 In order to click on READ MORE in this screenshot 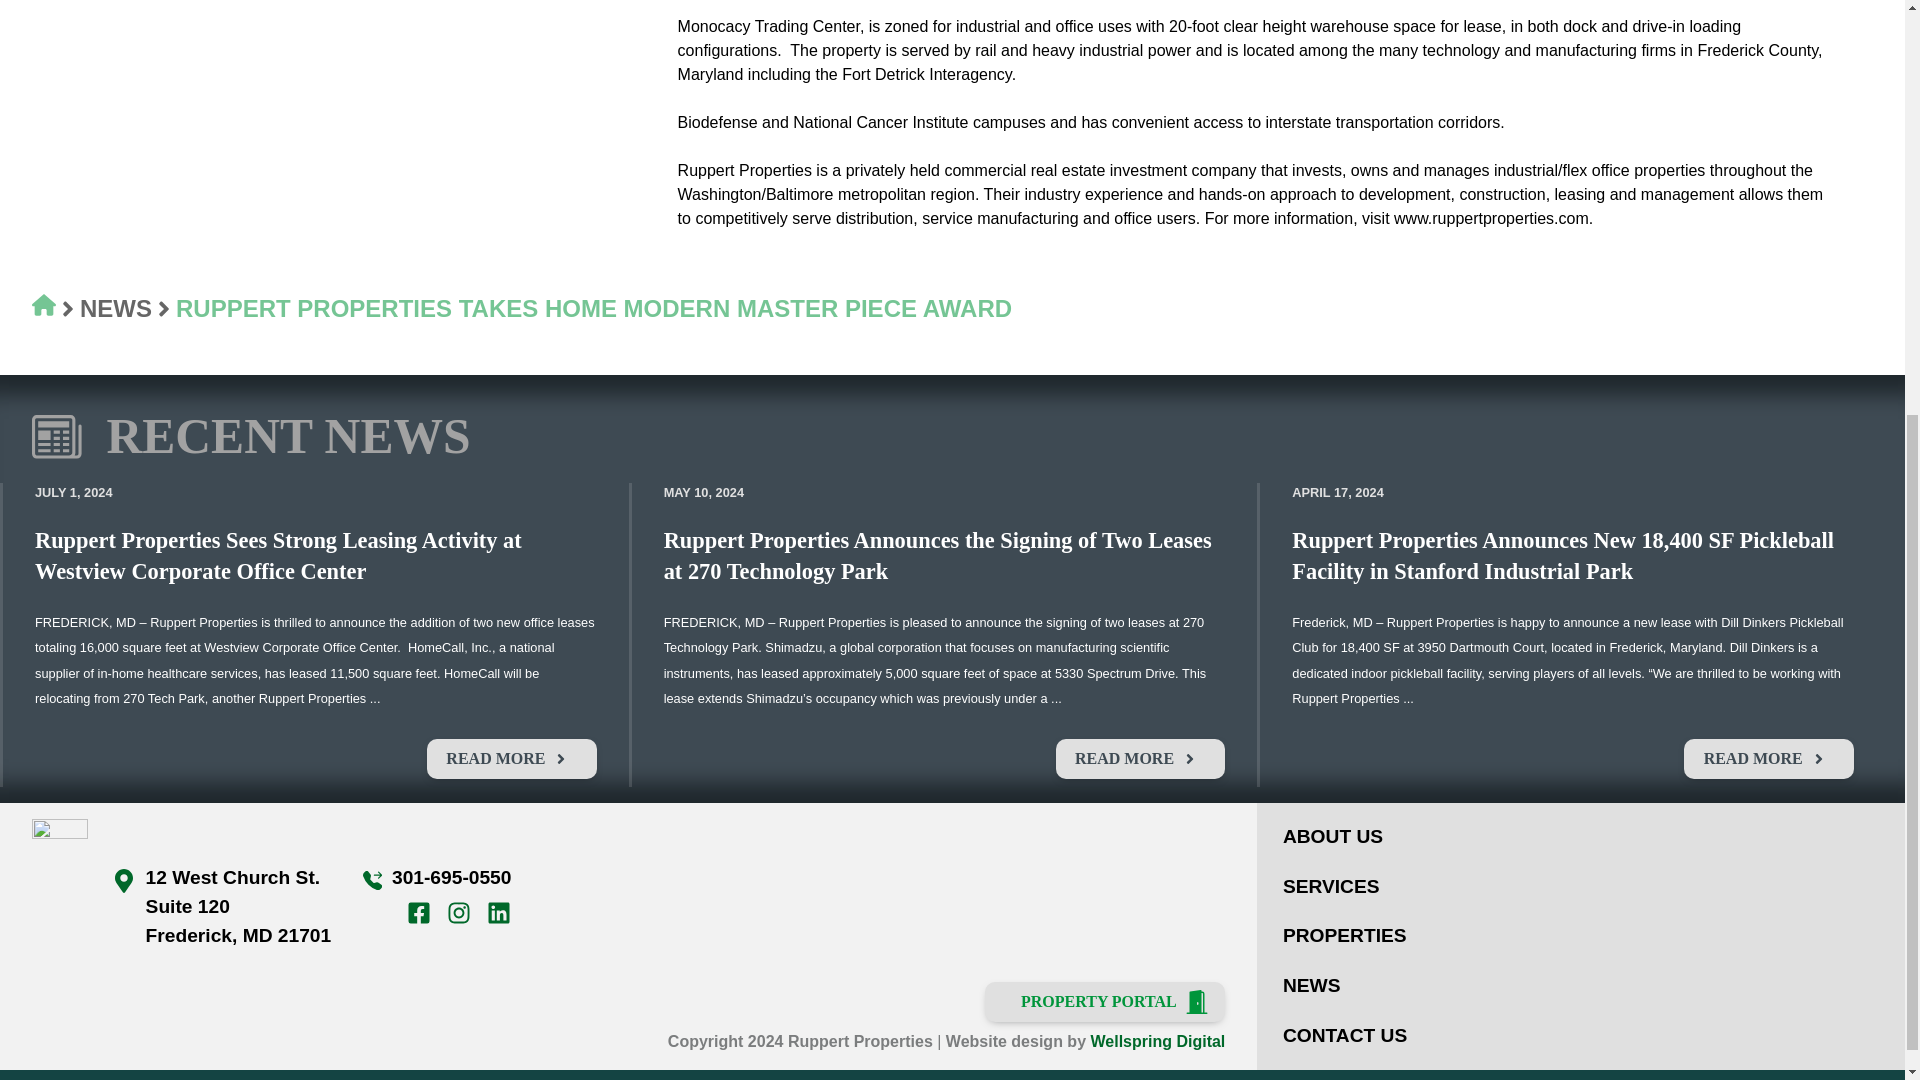, I will do `click(1140, 758)`.